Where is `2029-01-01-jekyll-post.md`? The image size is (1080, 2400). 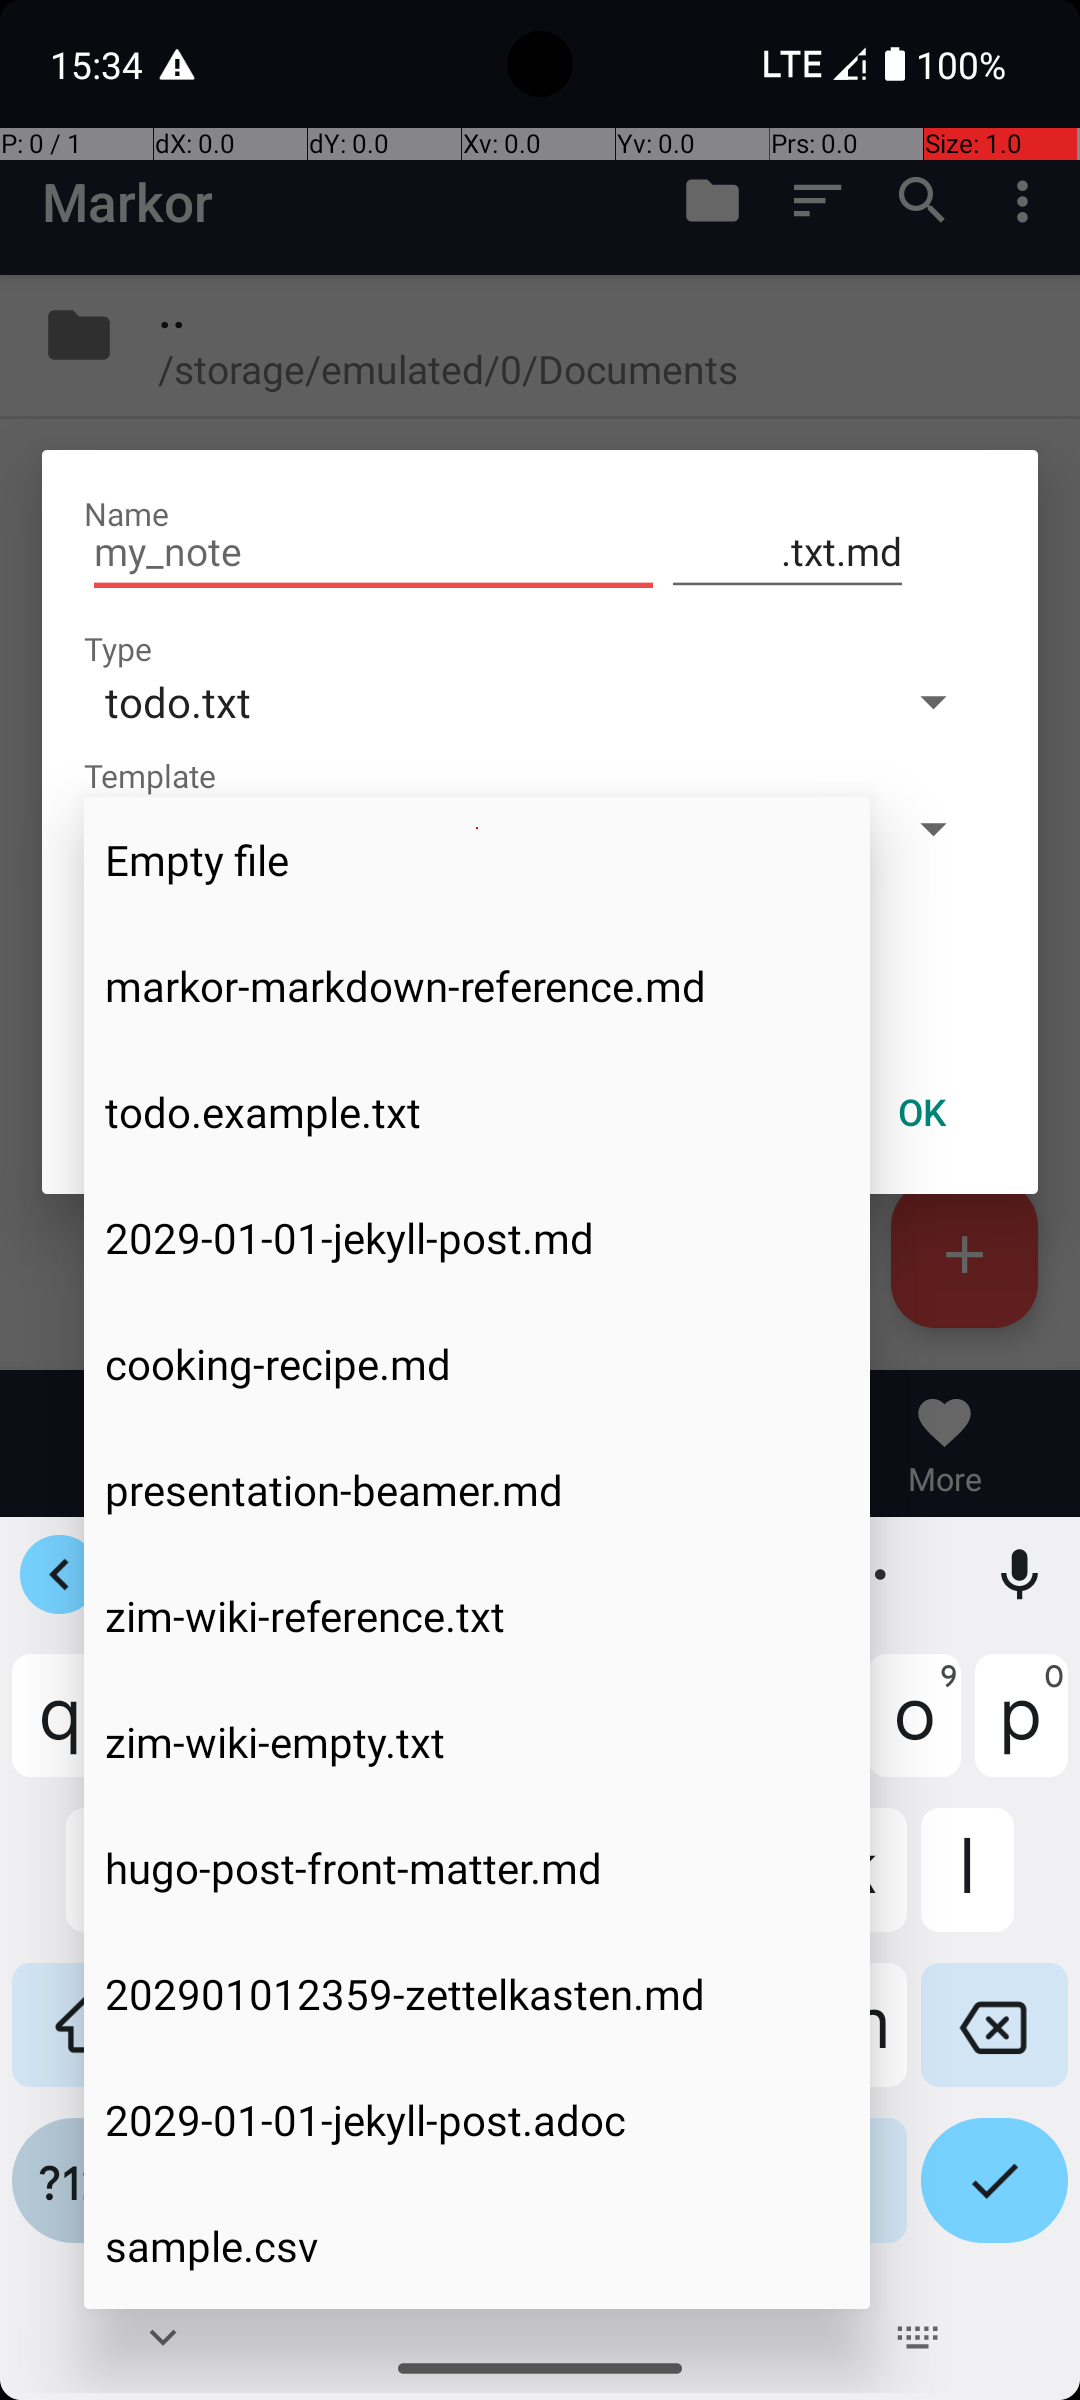 2029-01-01-jekyll-post.md is located at coordinates (477, 1238).